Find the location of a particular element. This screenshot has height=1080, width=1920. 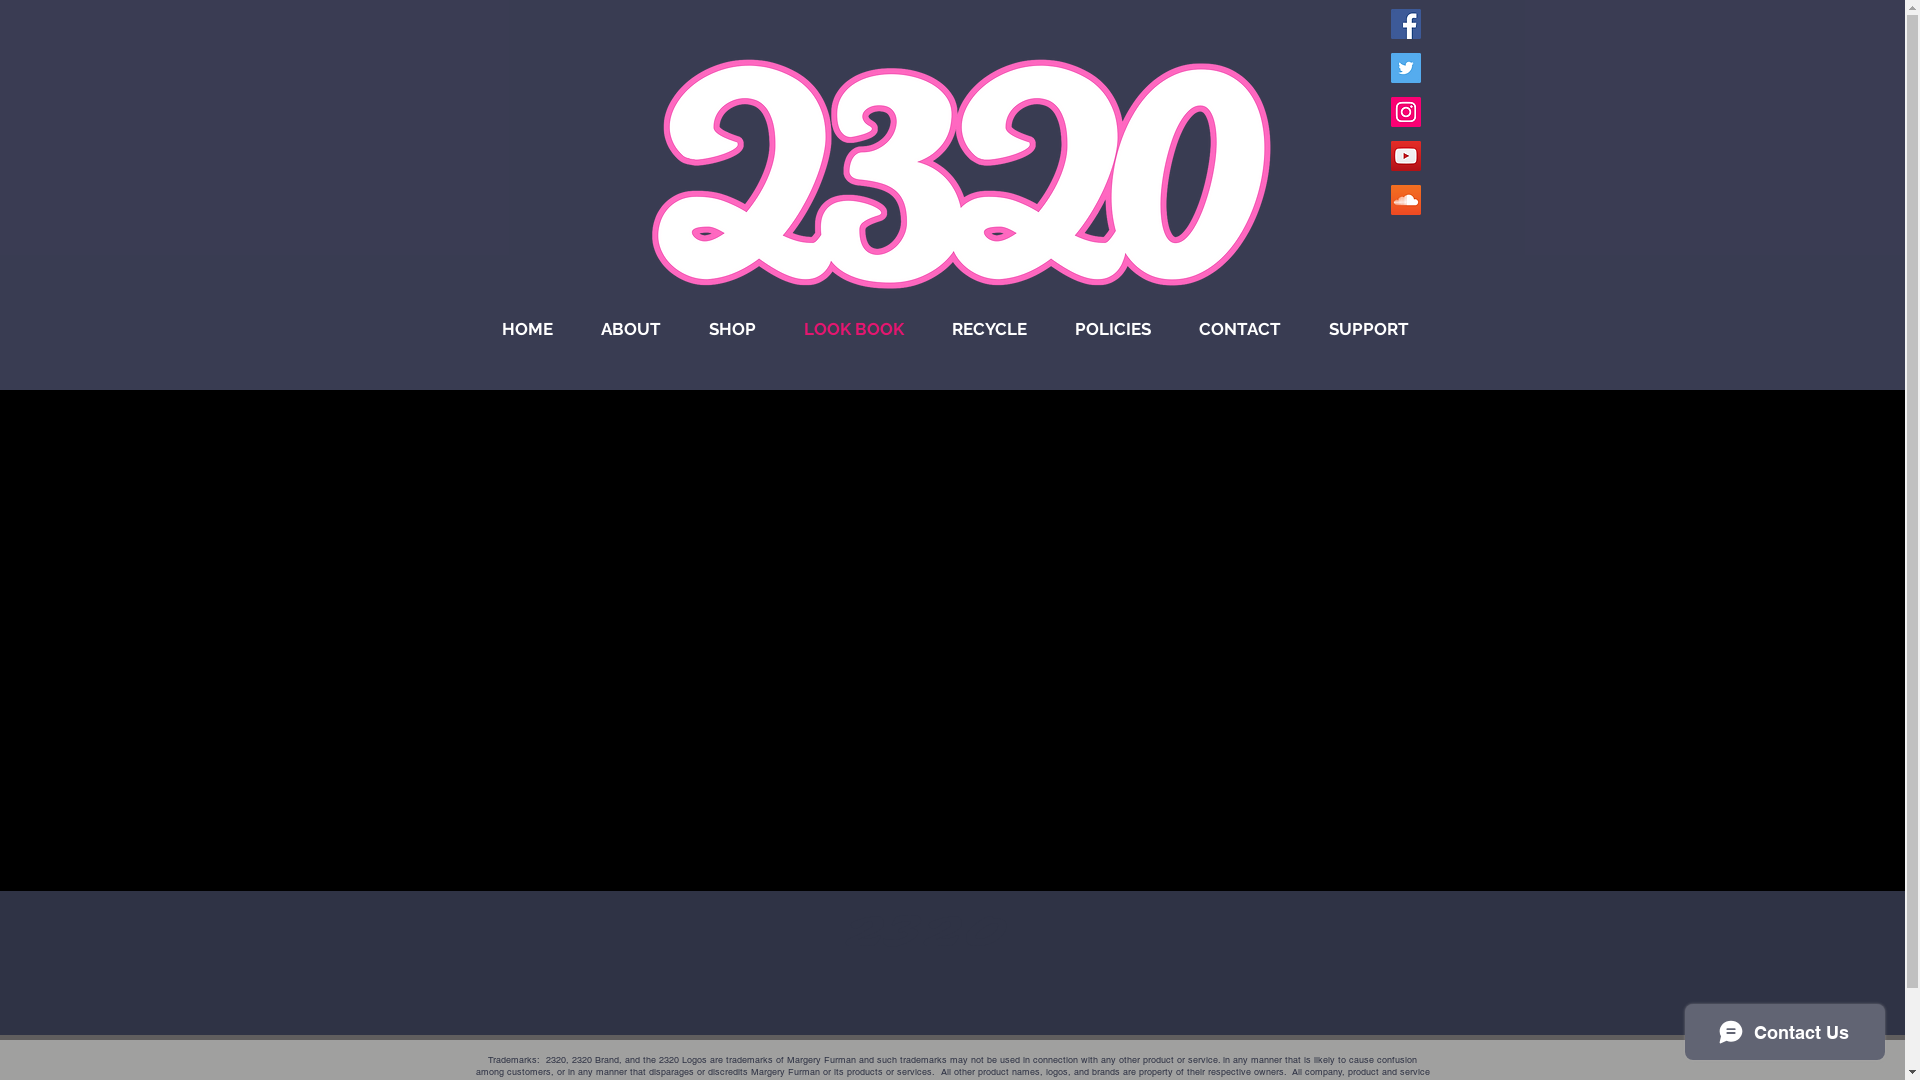

Instagram Feeds is located at coordinates (969, 608).